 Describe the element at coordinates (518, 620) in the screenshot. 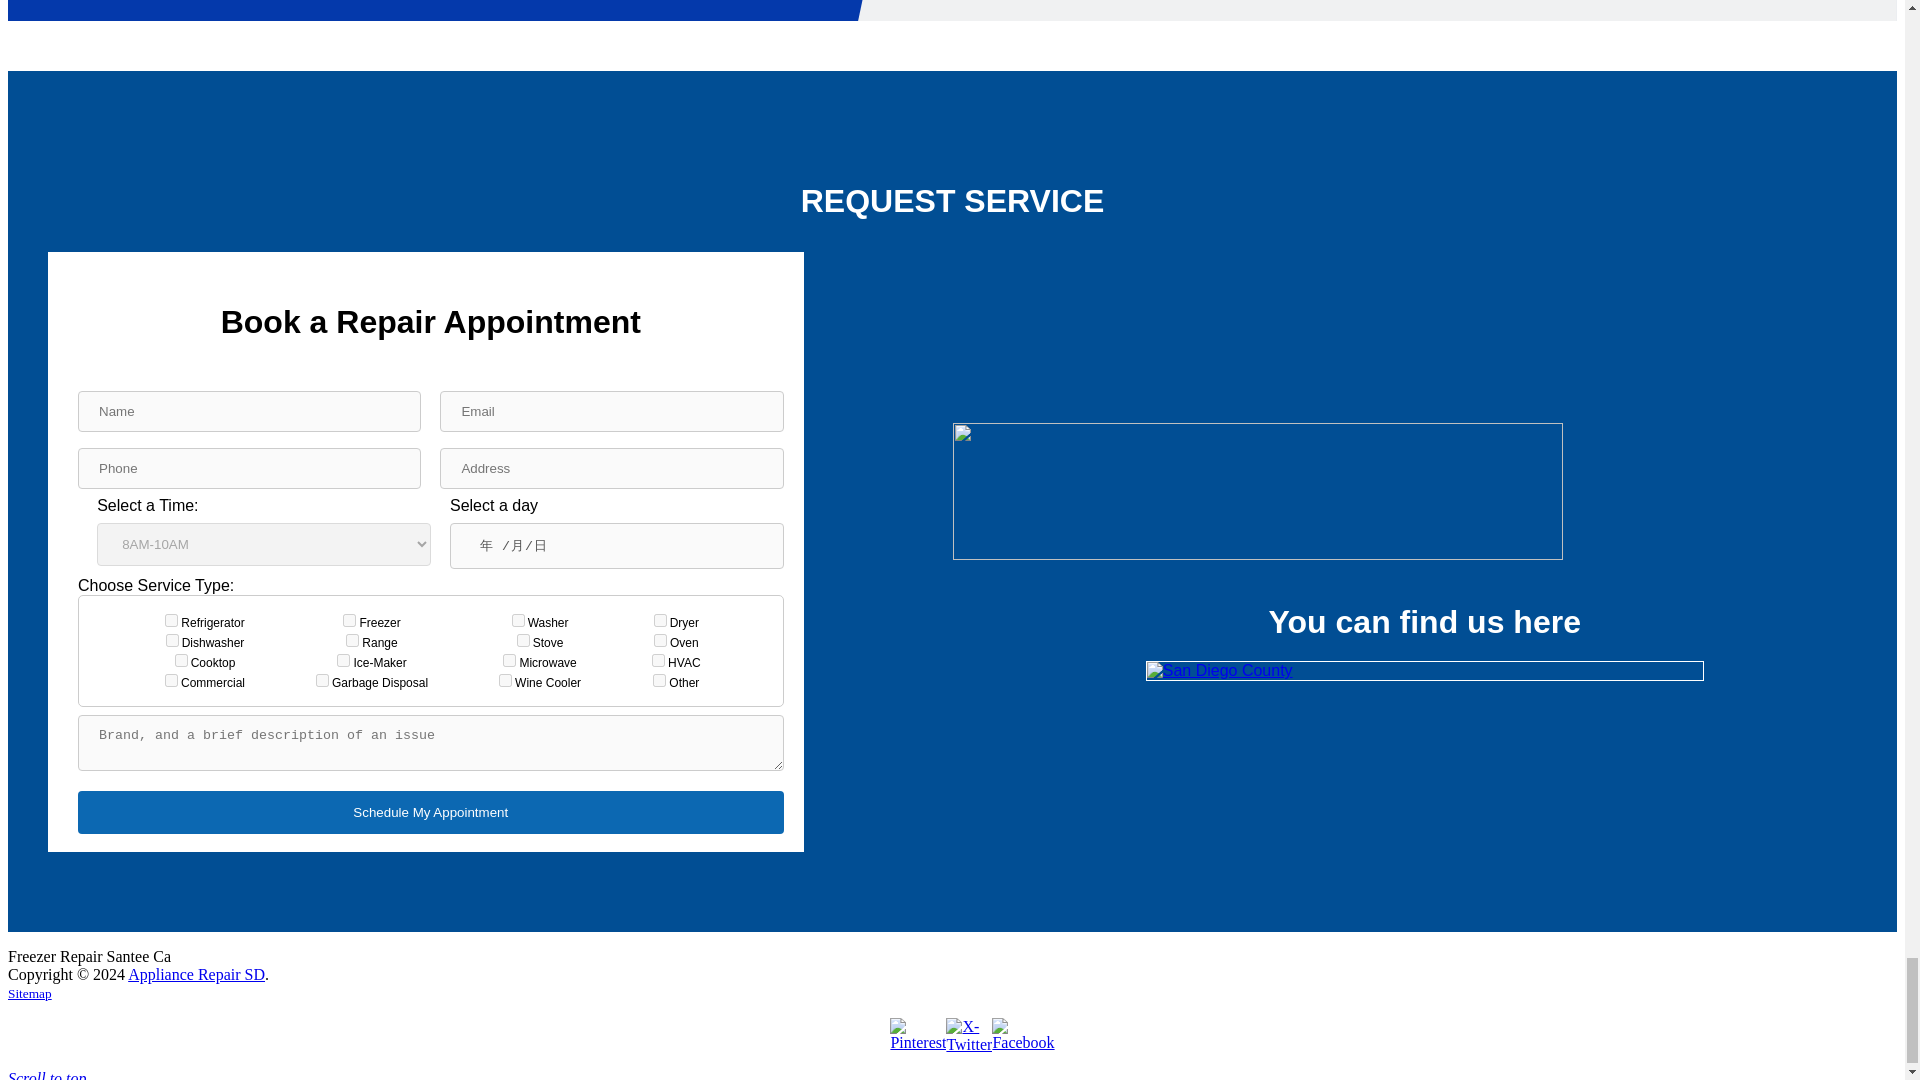

I see `Washer` at that location.